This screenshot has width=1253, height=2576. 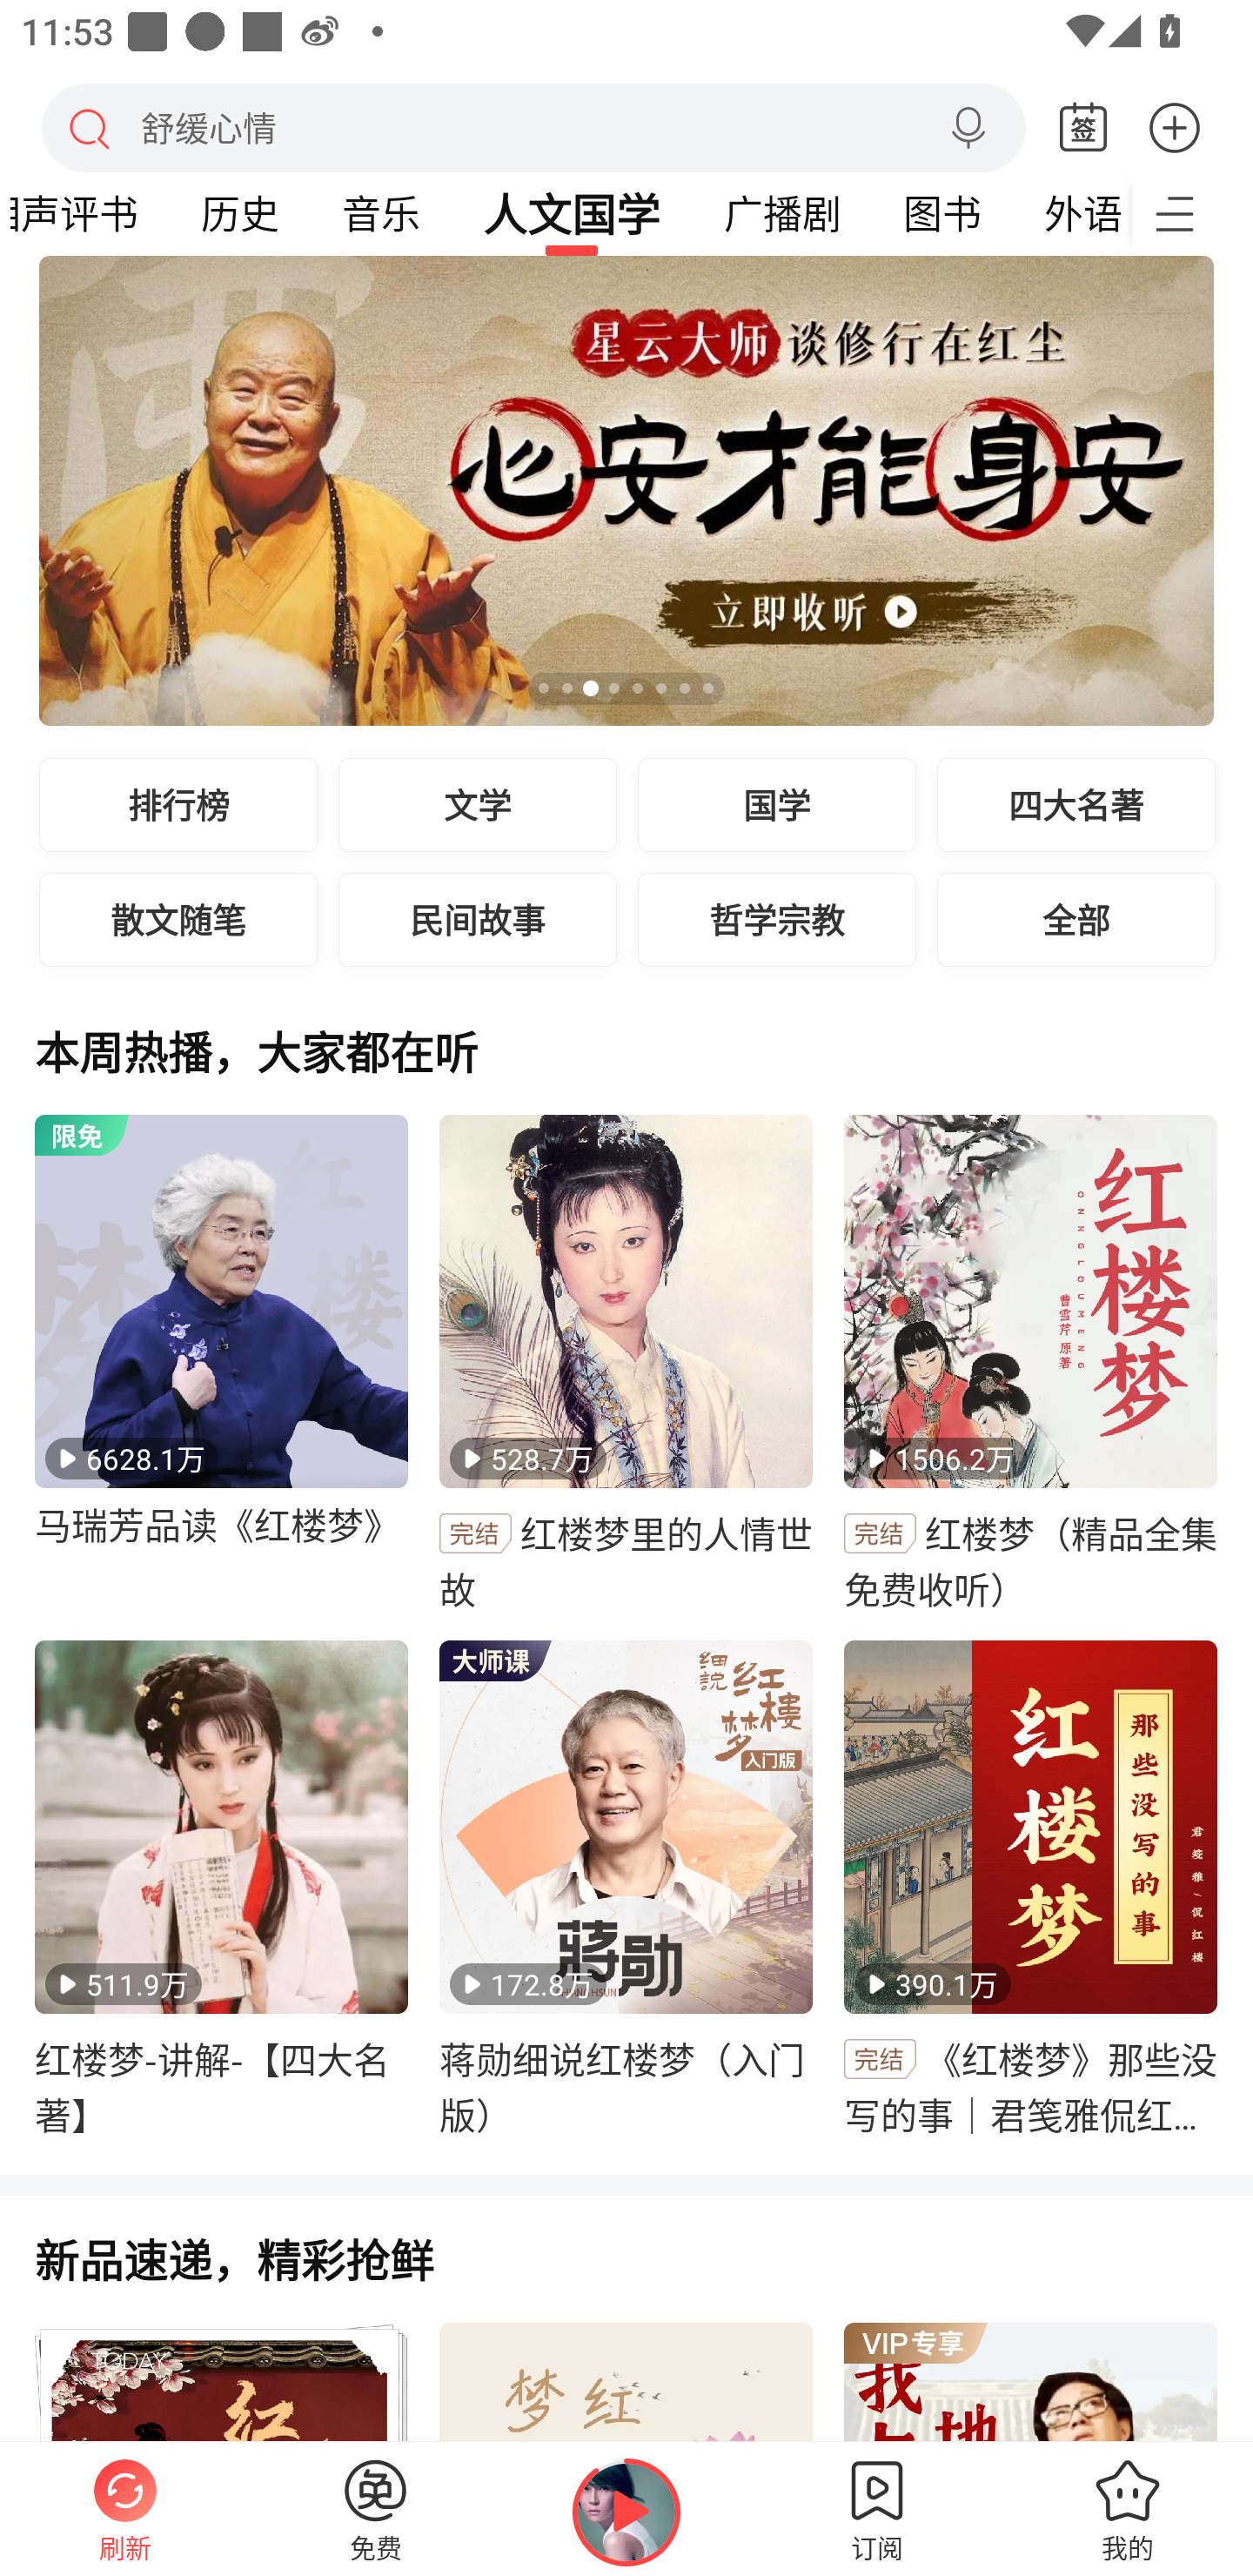 What do you see at coordinates (968, 129) in the screenshot?
I see `语音搜索` at bounding box center [968, 129].